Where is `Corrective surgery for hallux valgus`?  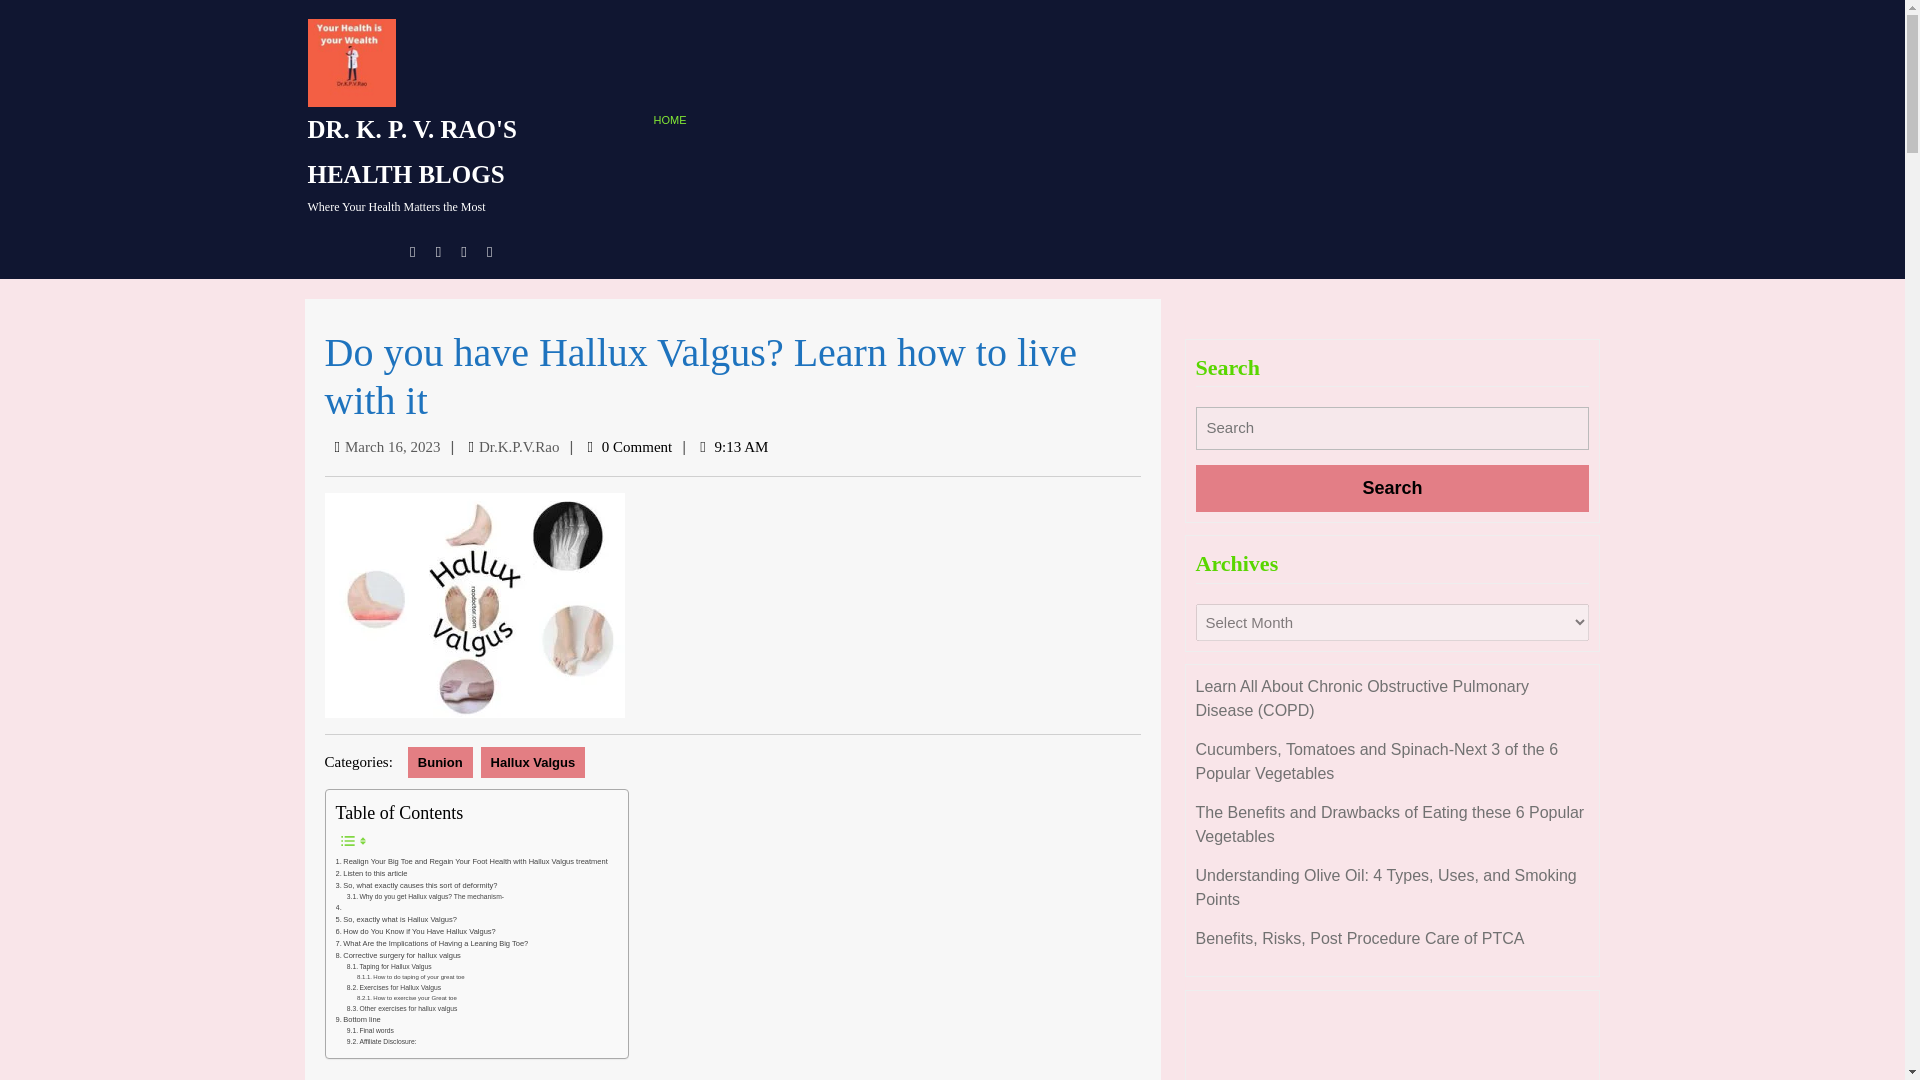 Corrective surgery for hallux valgus is located at coordinates (398, 956).